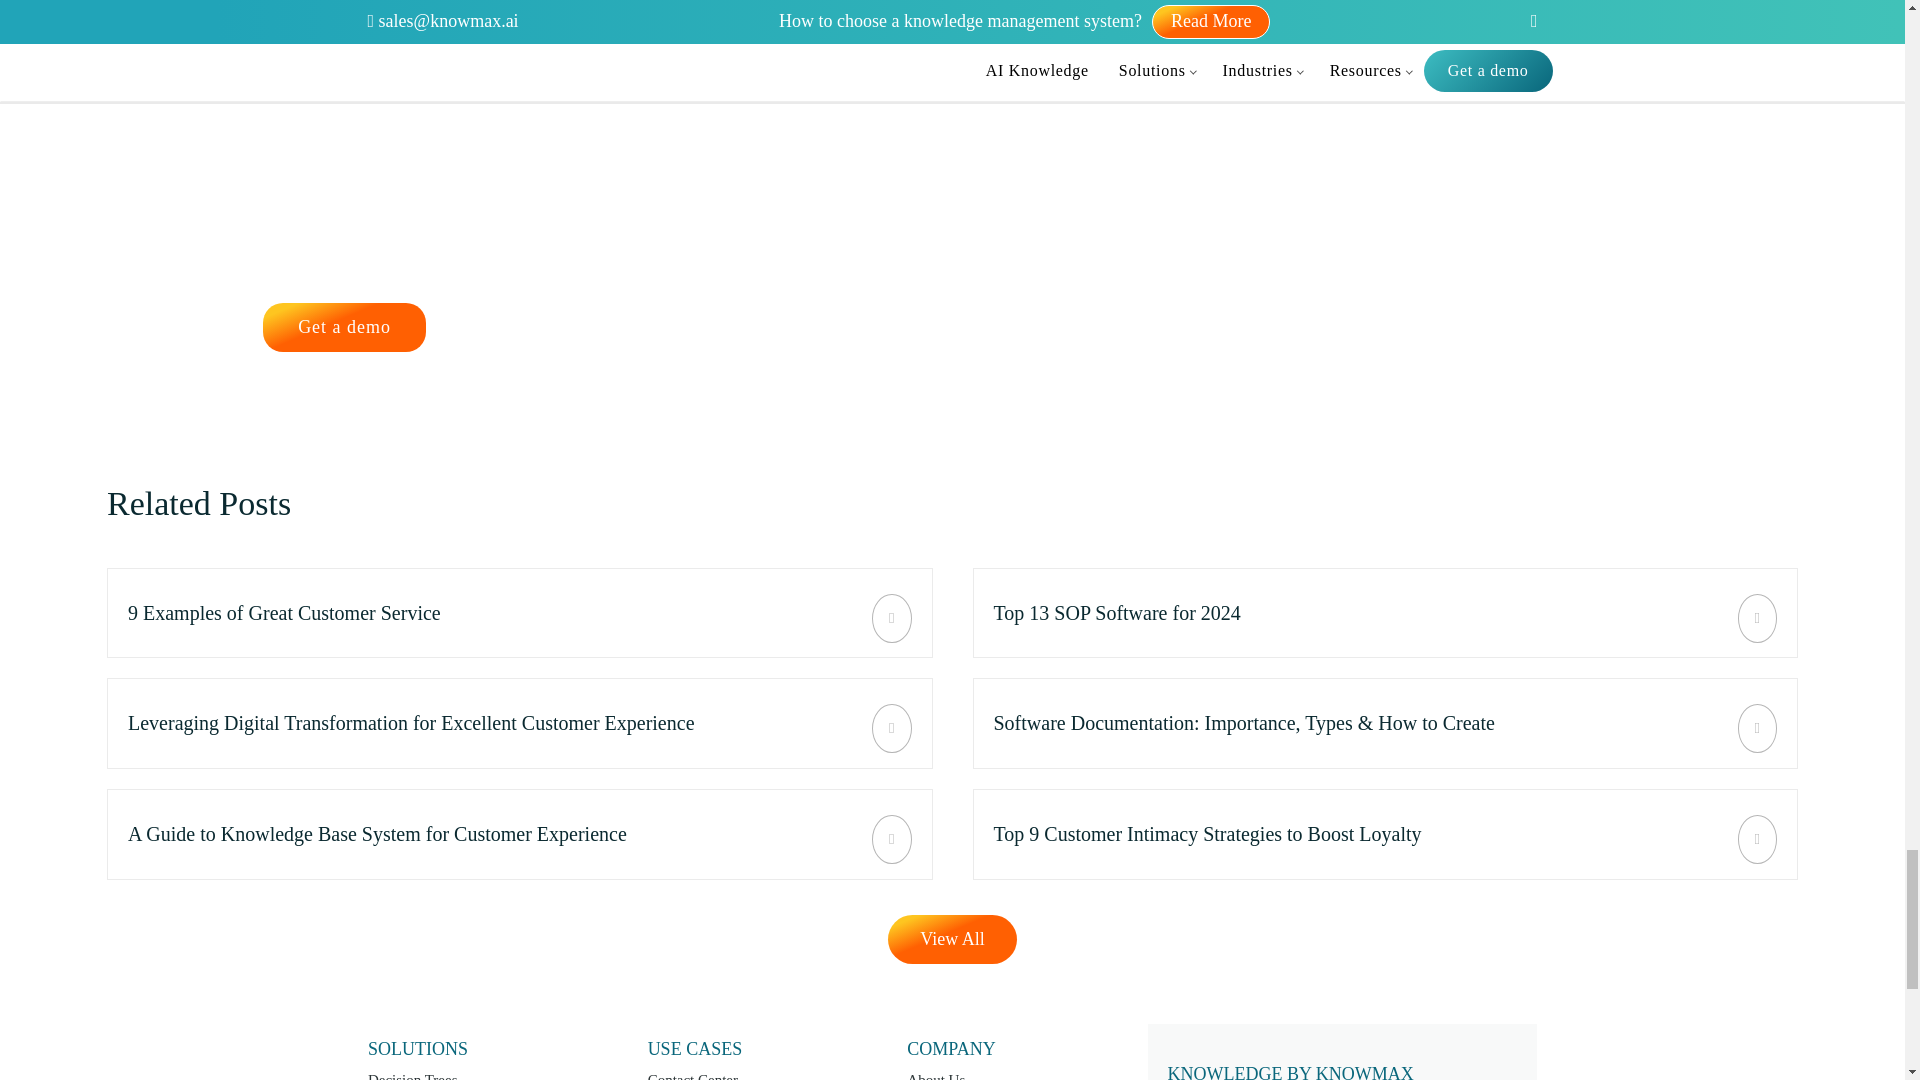 The width and height of the screenshot is (1920, 1080). What do you see at coordinates (1384, 723) in the screenshot?
I see `Create interactive customer service scripts with Knowmax` at bounding box center [1384, 723].